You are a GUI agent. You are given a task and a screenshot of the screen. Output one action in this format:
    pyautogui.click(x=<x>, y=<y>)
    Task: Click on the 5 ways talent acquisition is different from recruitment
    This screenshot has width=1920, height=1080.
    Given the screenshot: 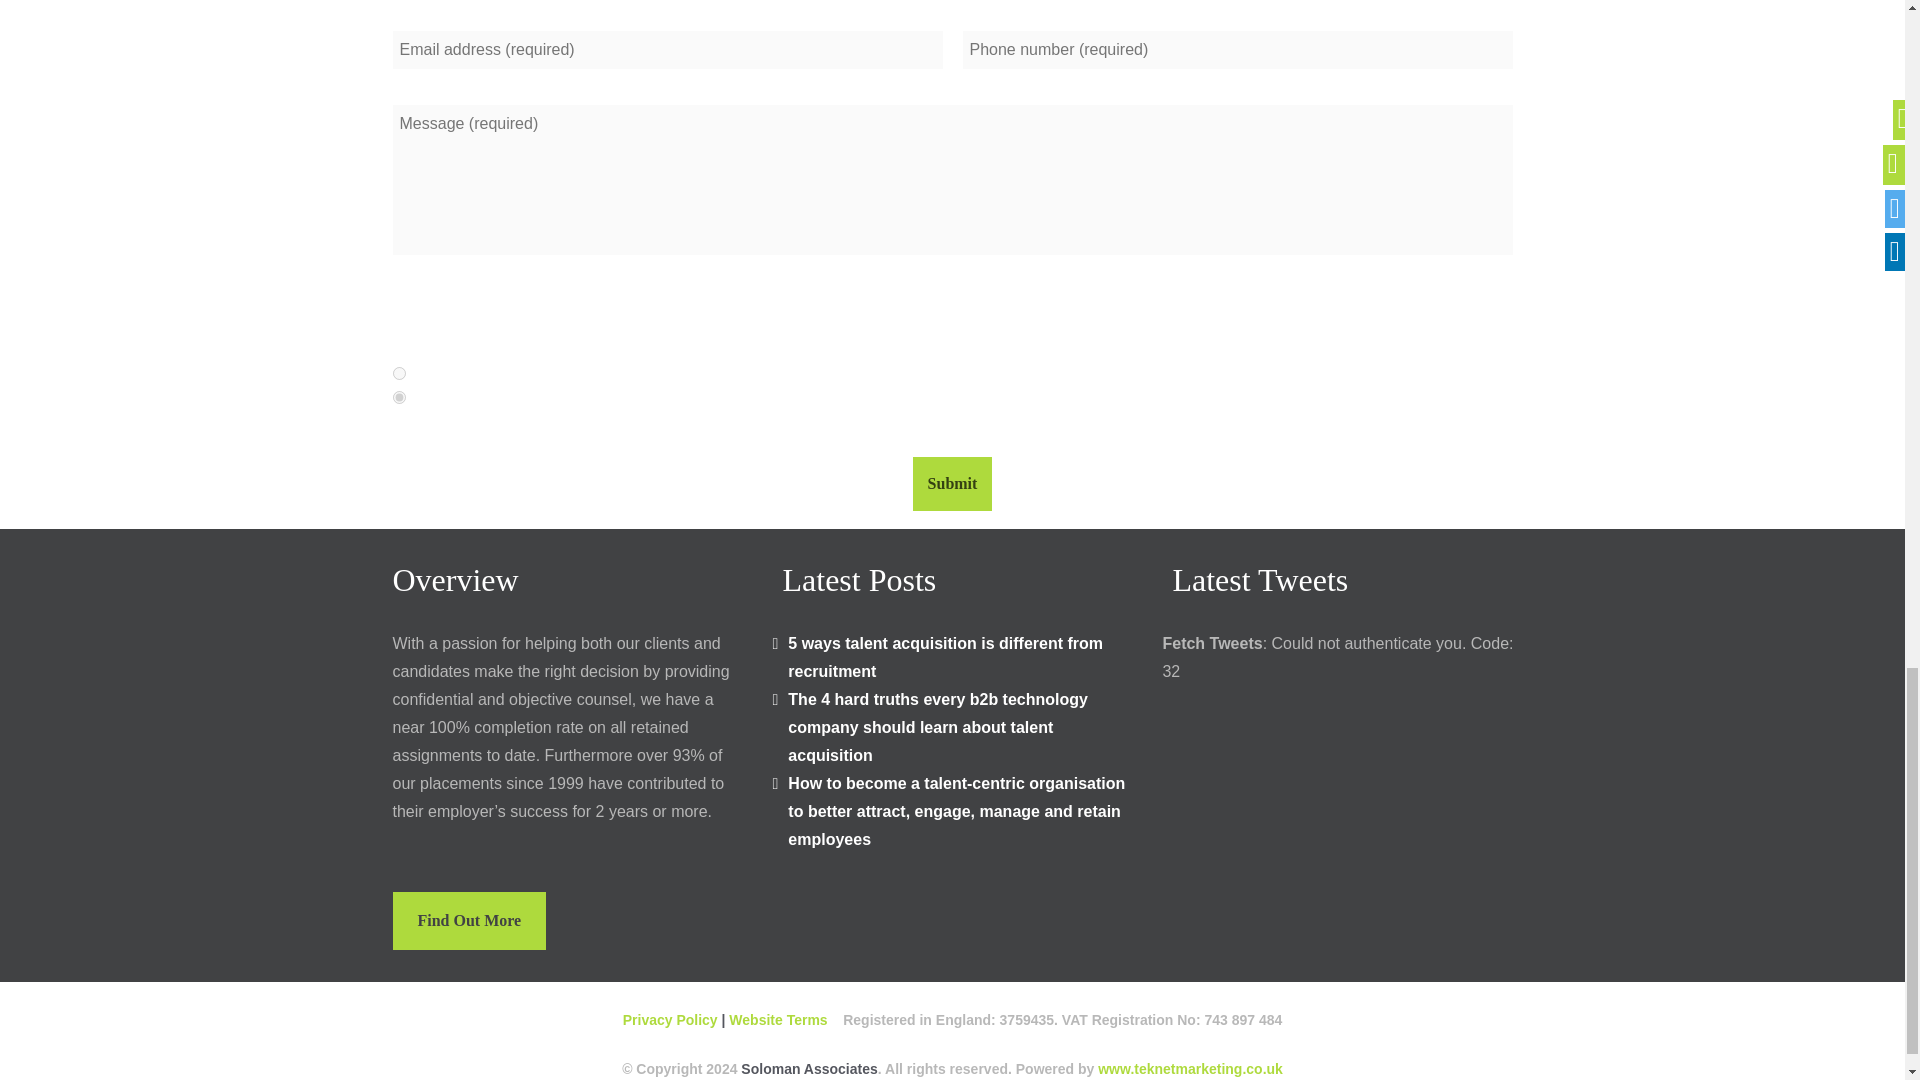 What is the action you would take?
    pyautogui.click(x=944, y=658)
    